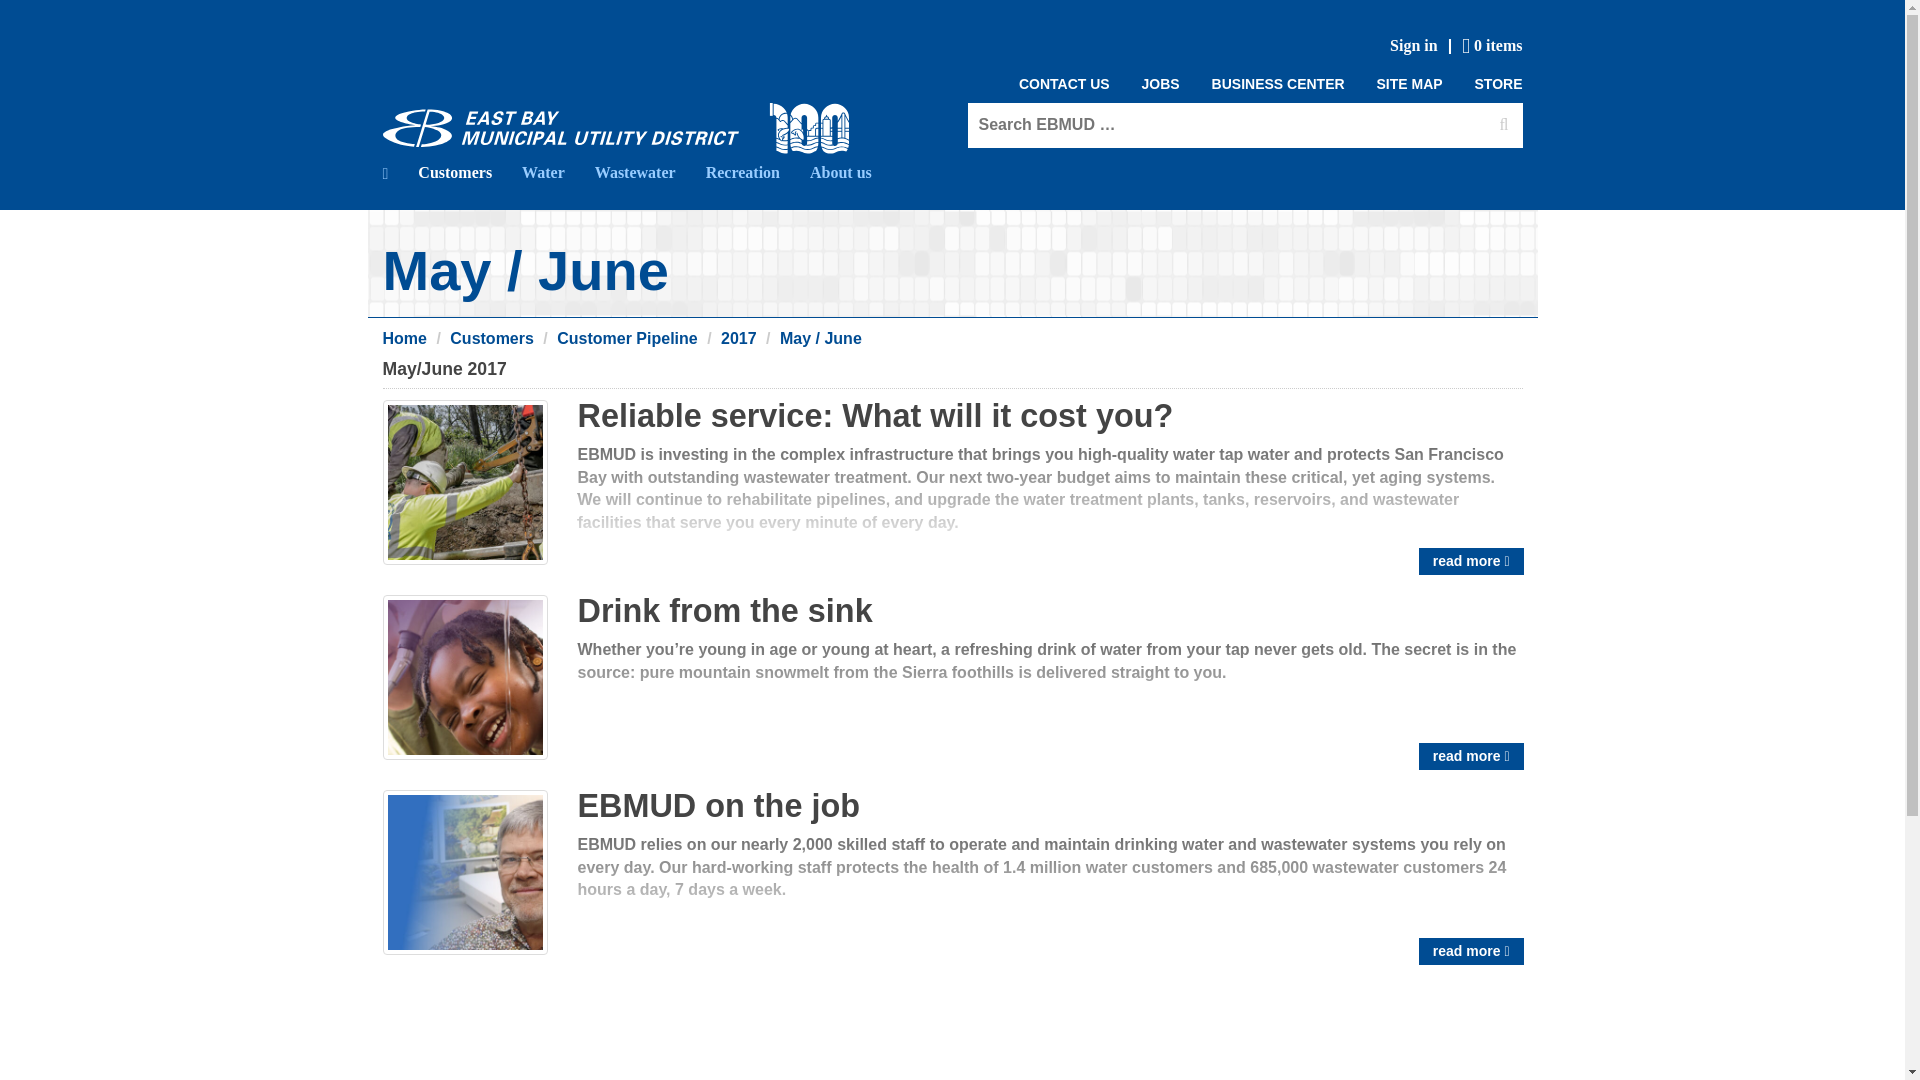 The image size is (1920, 1080). I want to click on CONTACT US, so click(1064, 84).